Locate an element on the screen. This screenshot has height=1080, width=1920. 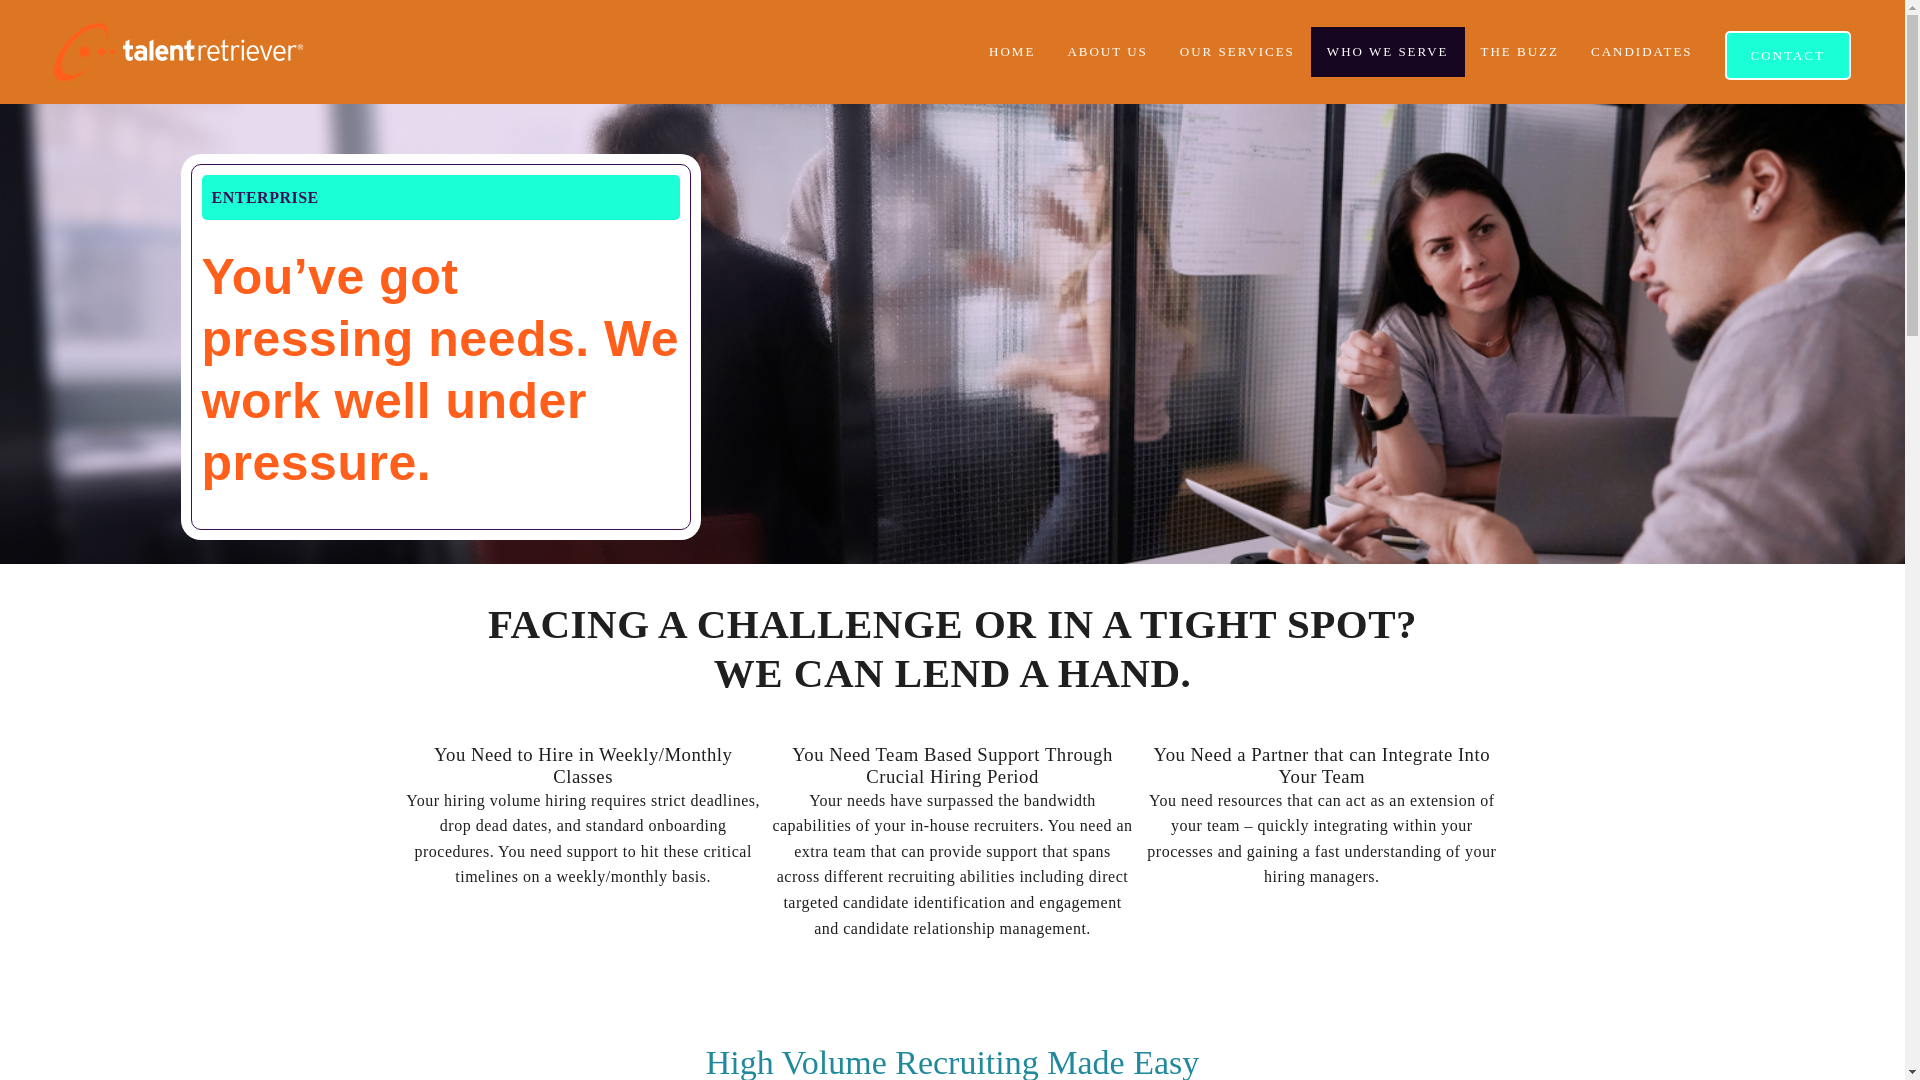
CONTACT is located at coordinates (1787, 55).